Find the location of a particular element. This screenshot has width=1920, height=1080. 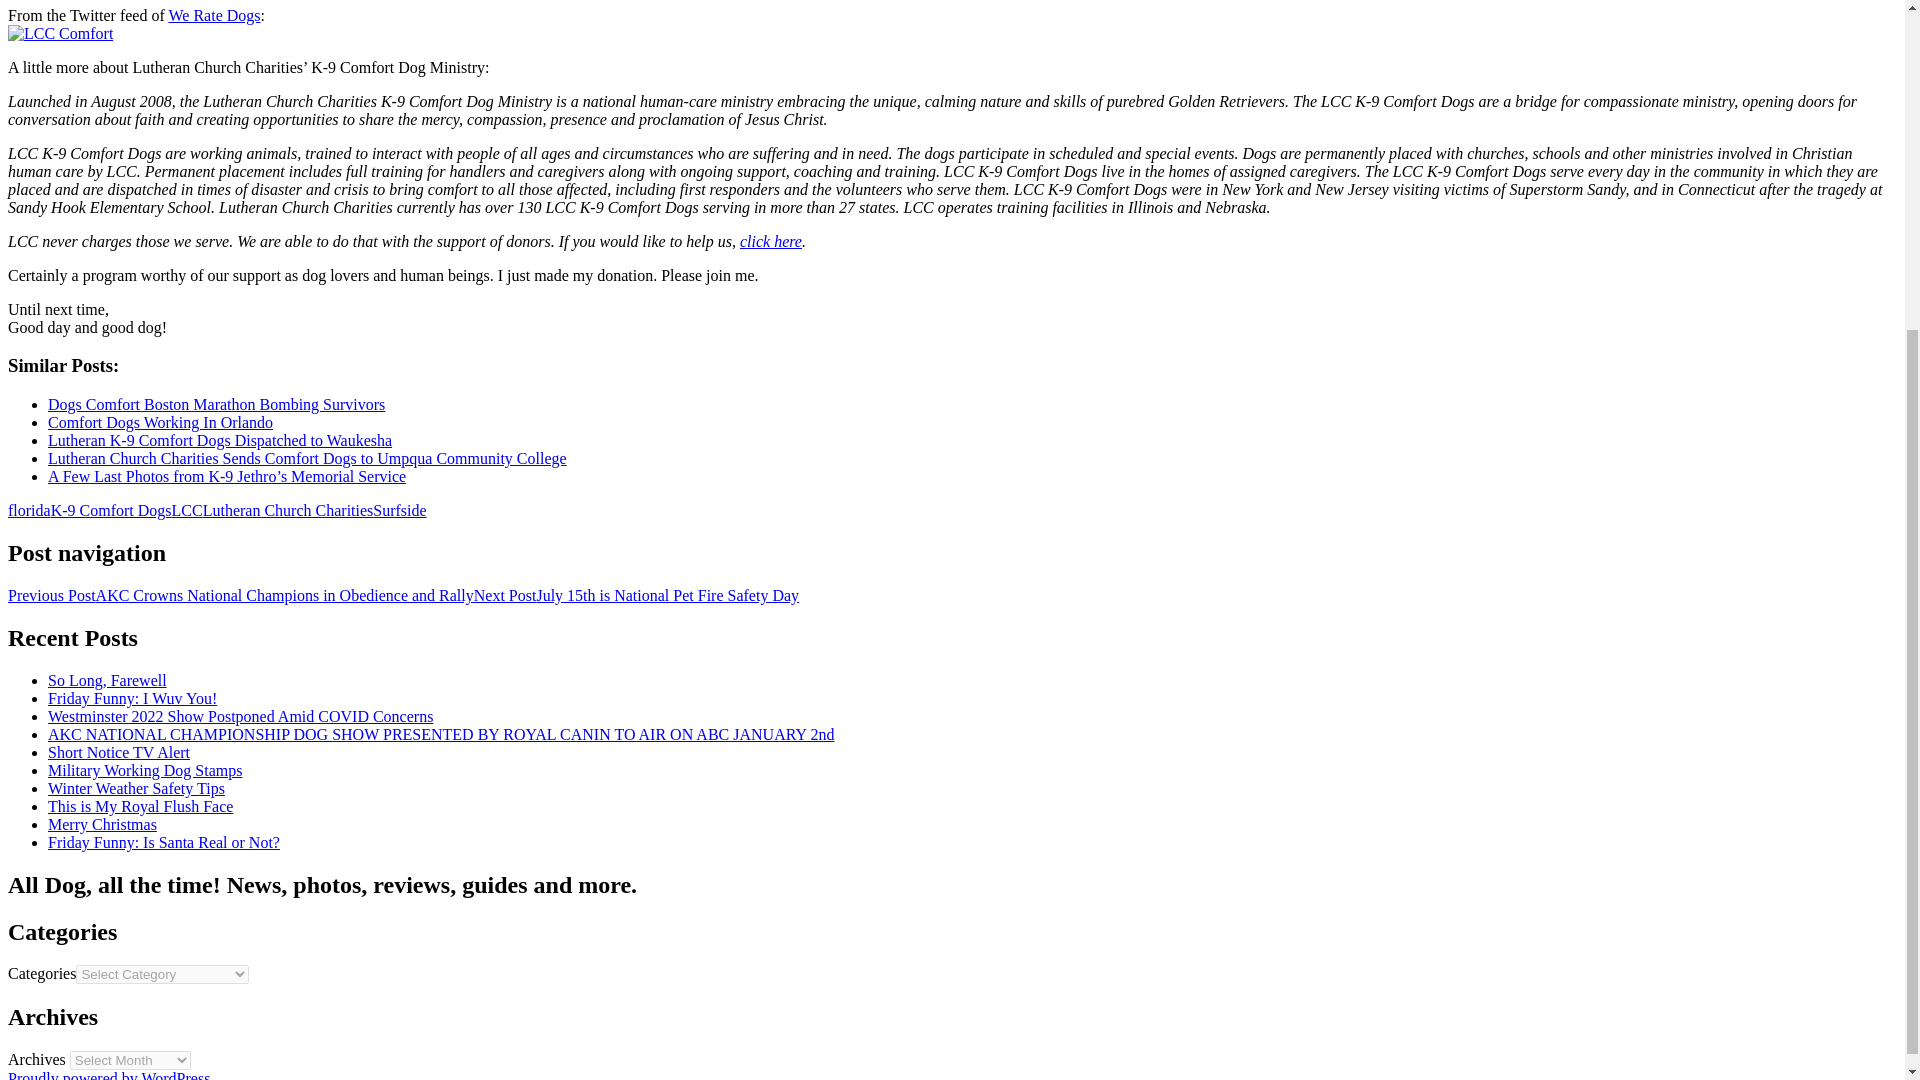

click here is located at coordinates (770, 241).